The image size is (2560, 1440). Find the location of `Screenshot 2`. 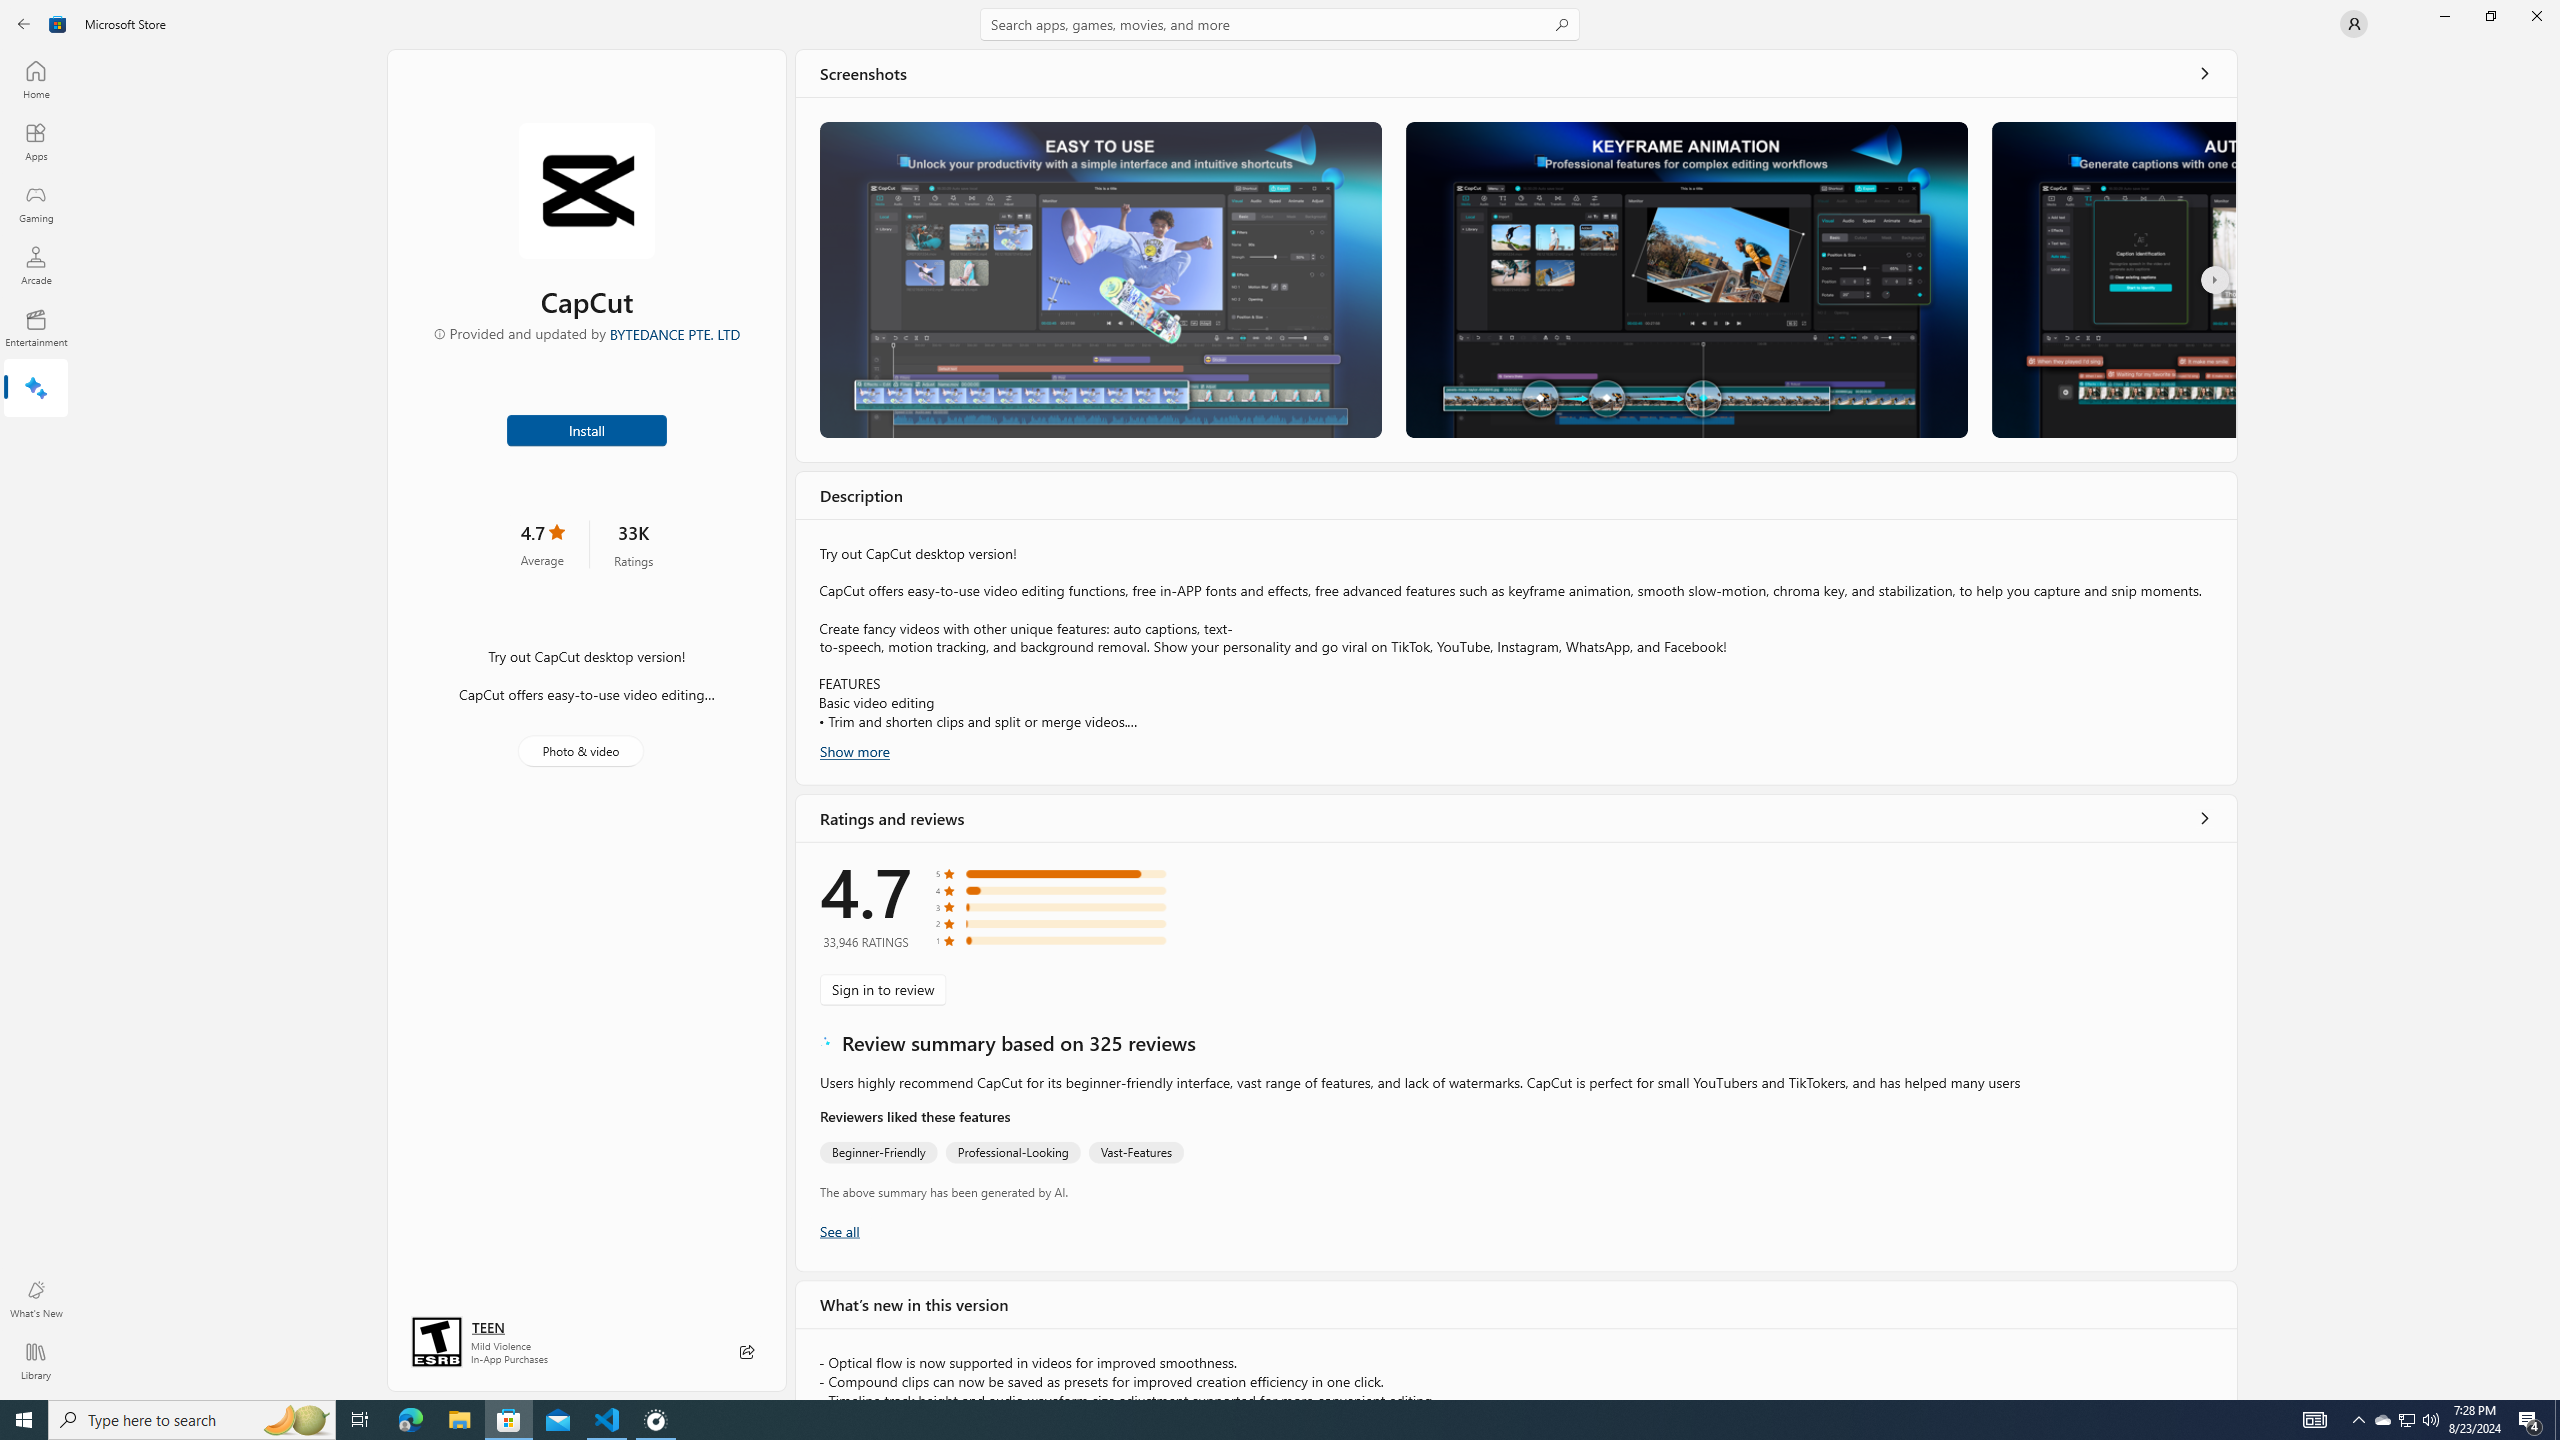

Screenshot 2 is located at coordinates (1686, 280).